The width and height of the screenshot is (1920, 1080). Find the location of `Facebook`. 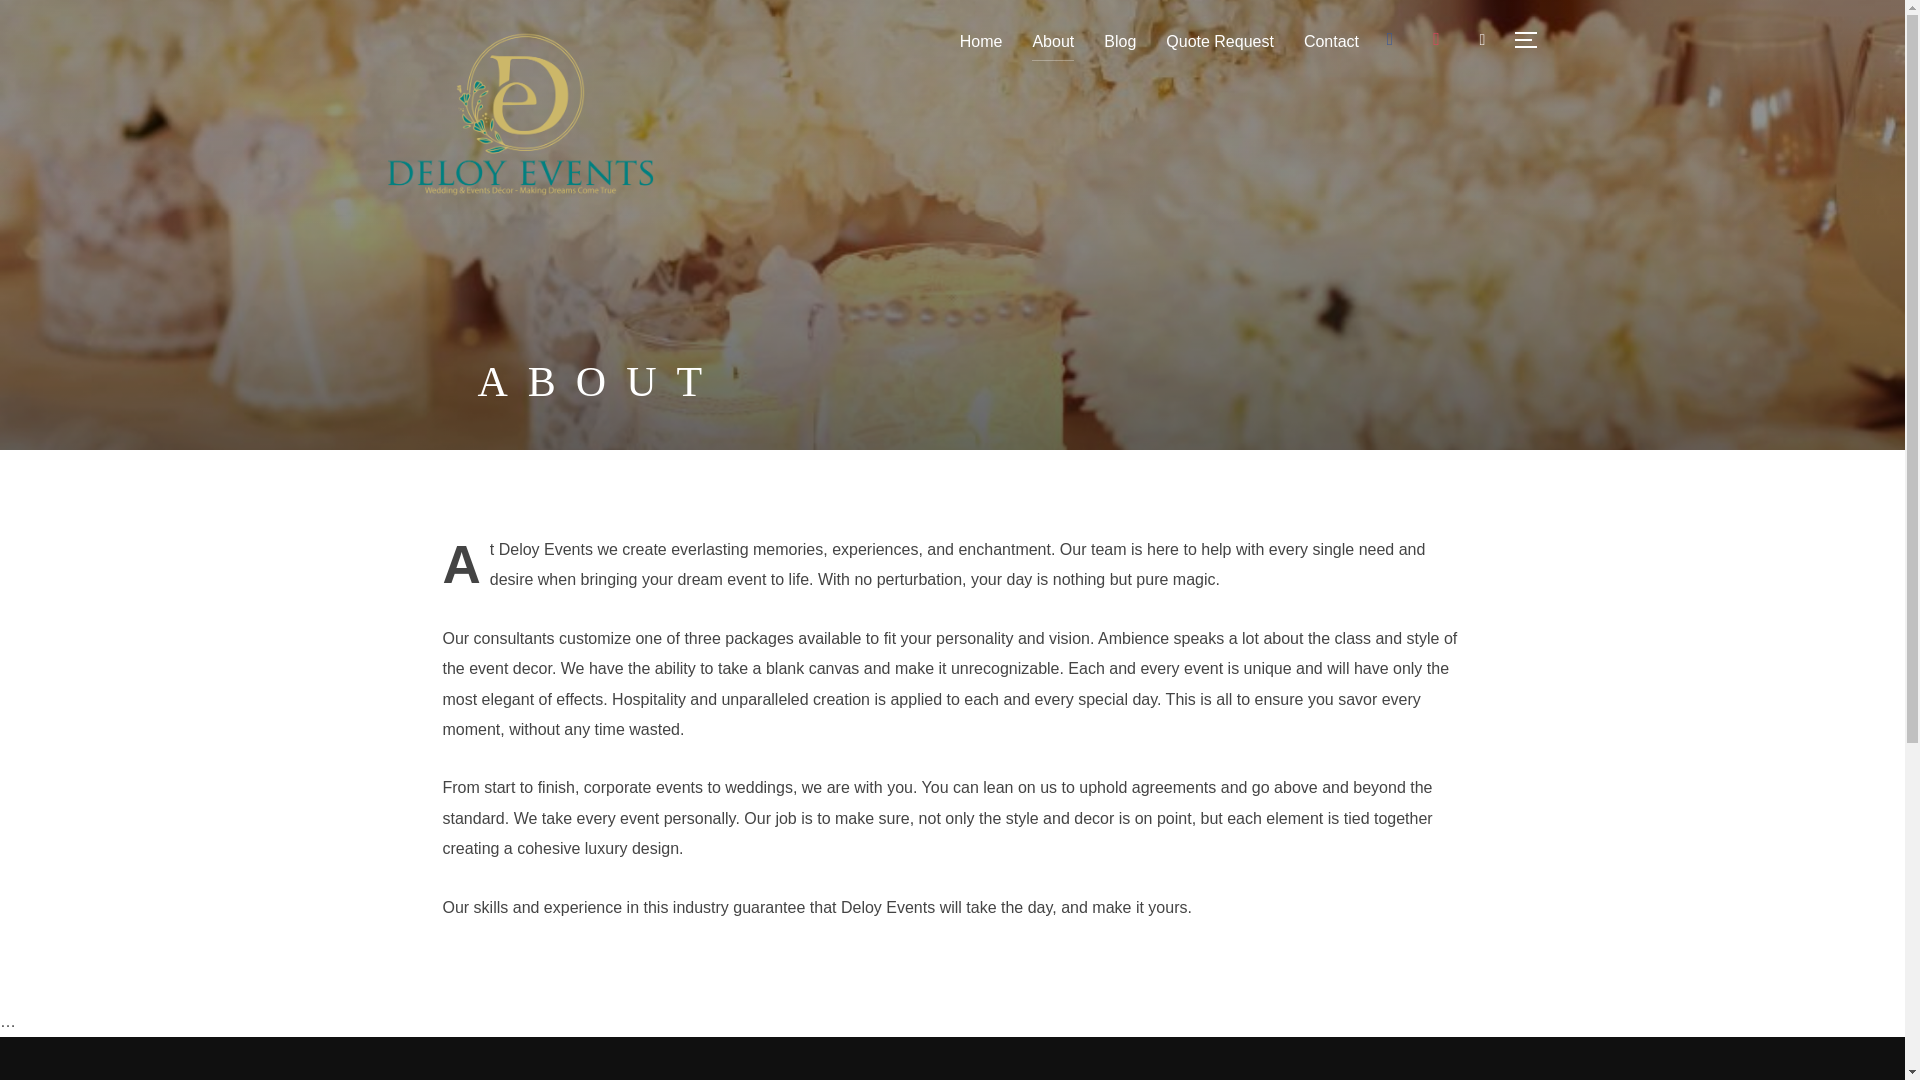

Facebook is located at coordinates (1390, 38).